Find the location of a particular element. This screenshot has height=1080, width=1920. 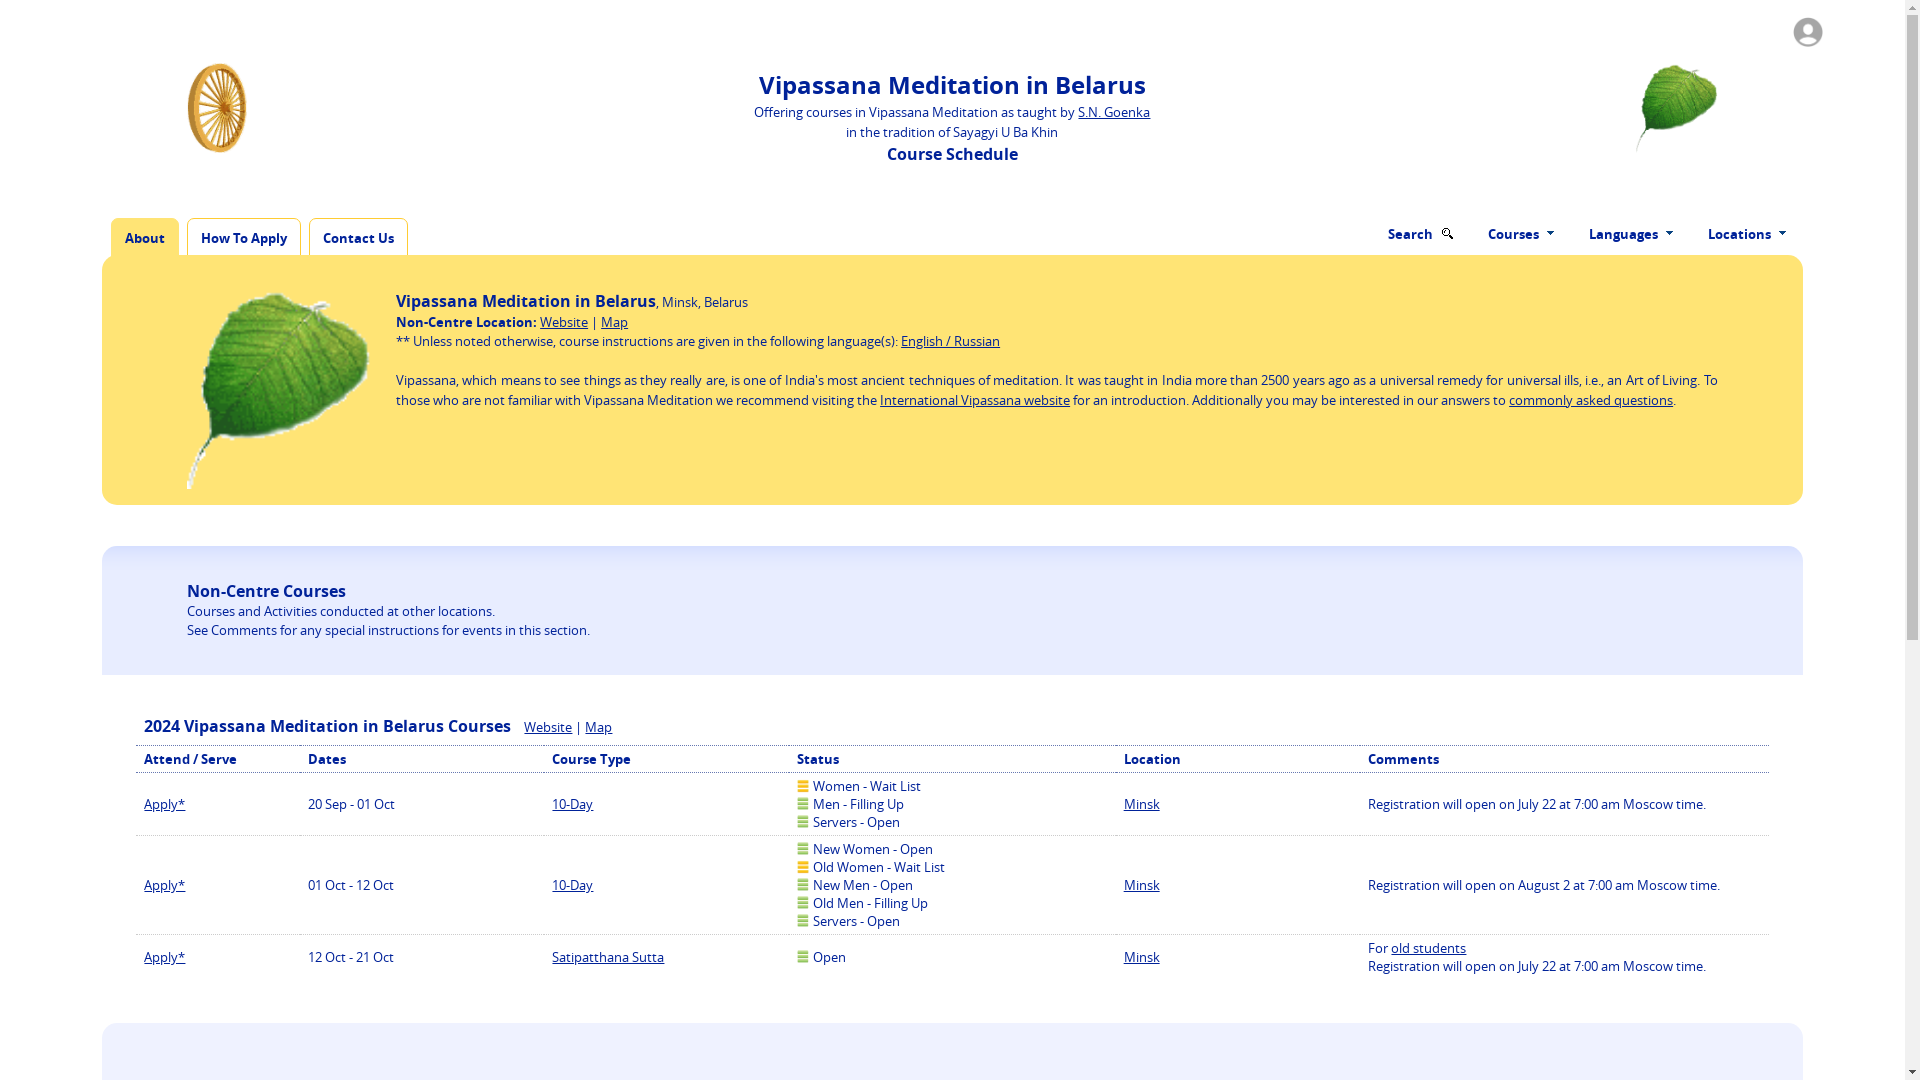

old students is located at coordinates (1428, 947).